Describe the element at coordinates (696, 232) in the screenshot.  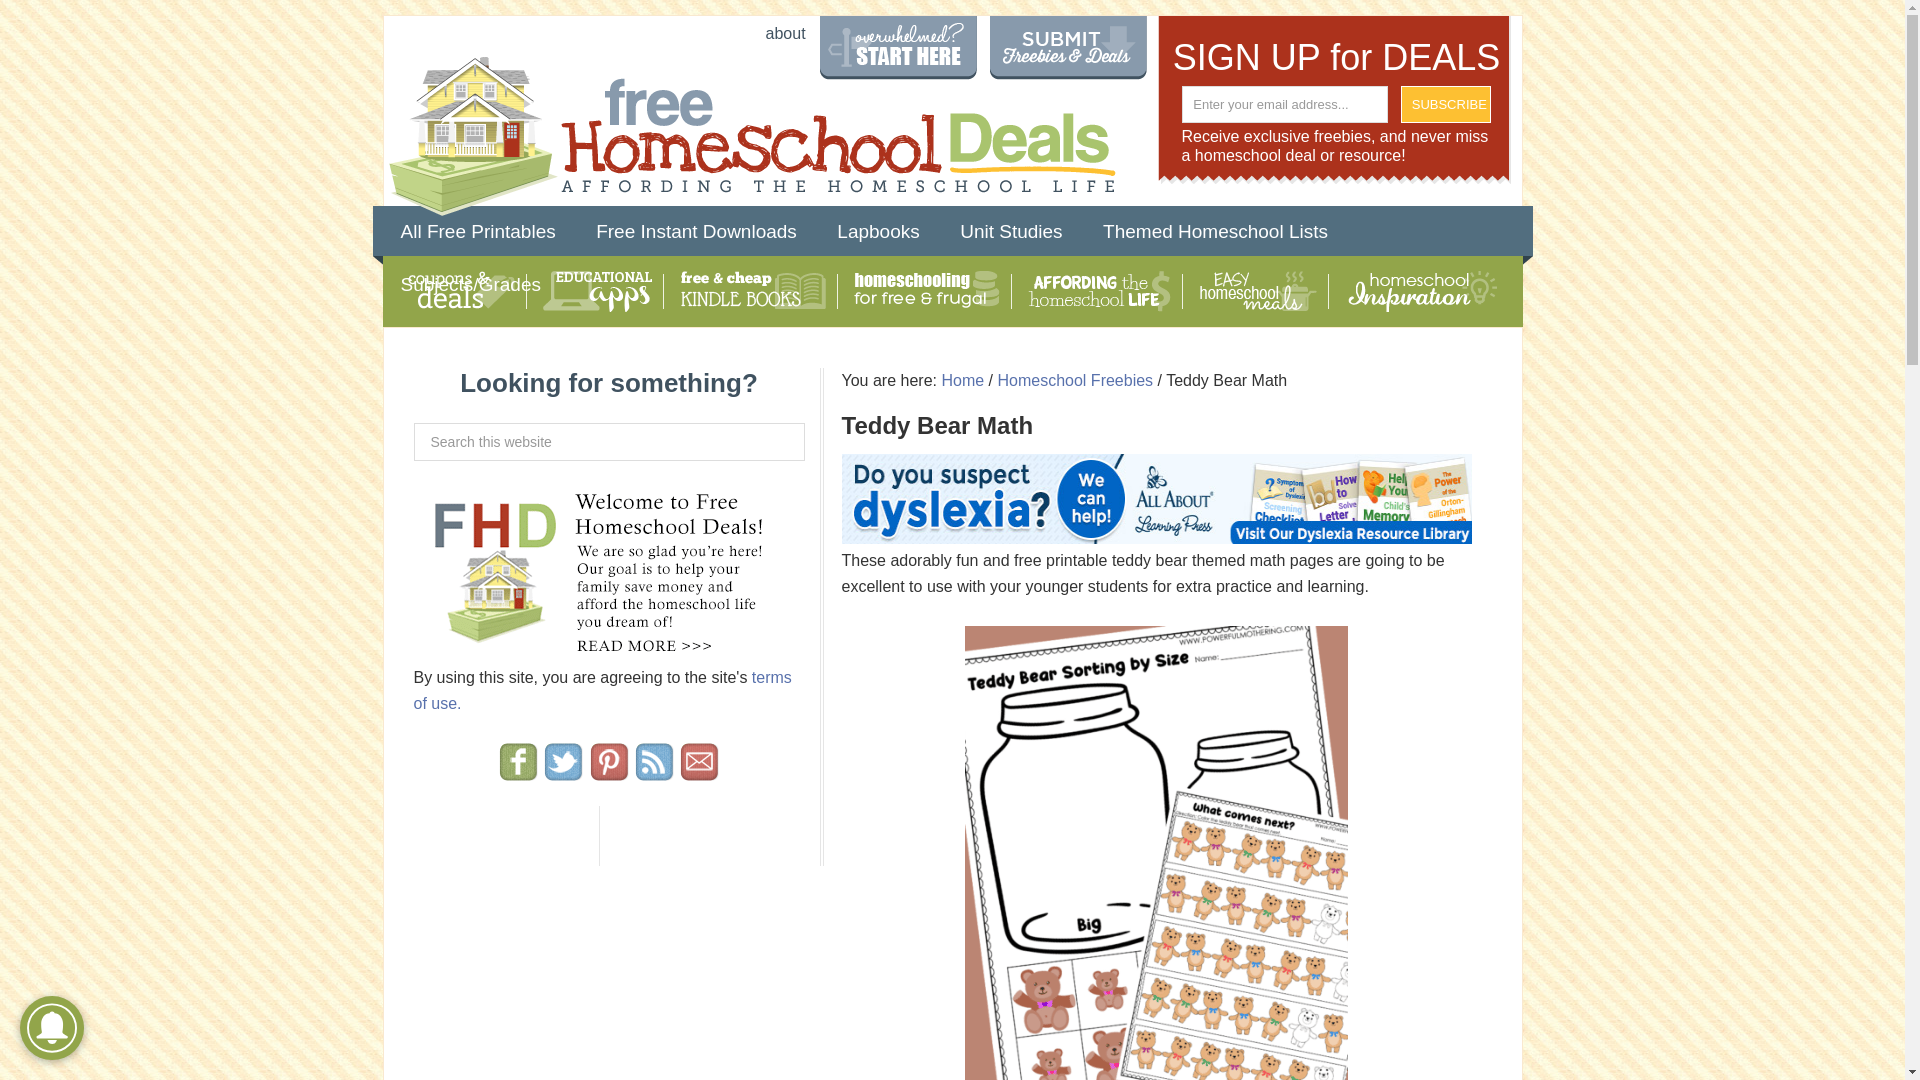
I see `Free Instant Downloads` at that location.